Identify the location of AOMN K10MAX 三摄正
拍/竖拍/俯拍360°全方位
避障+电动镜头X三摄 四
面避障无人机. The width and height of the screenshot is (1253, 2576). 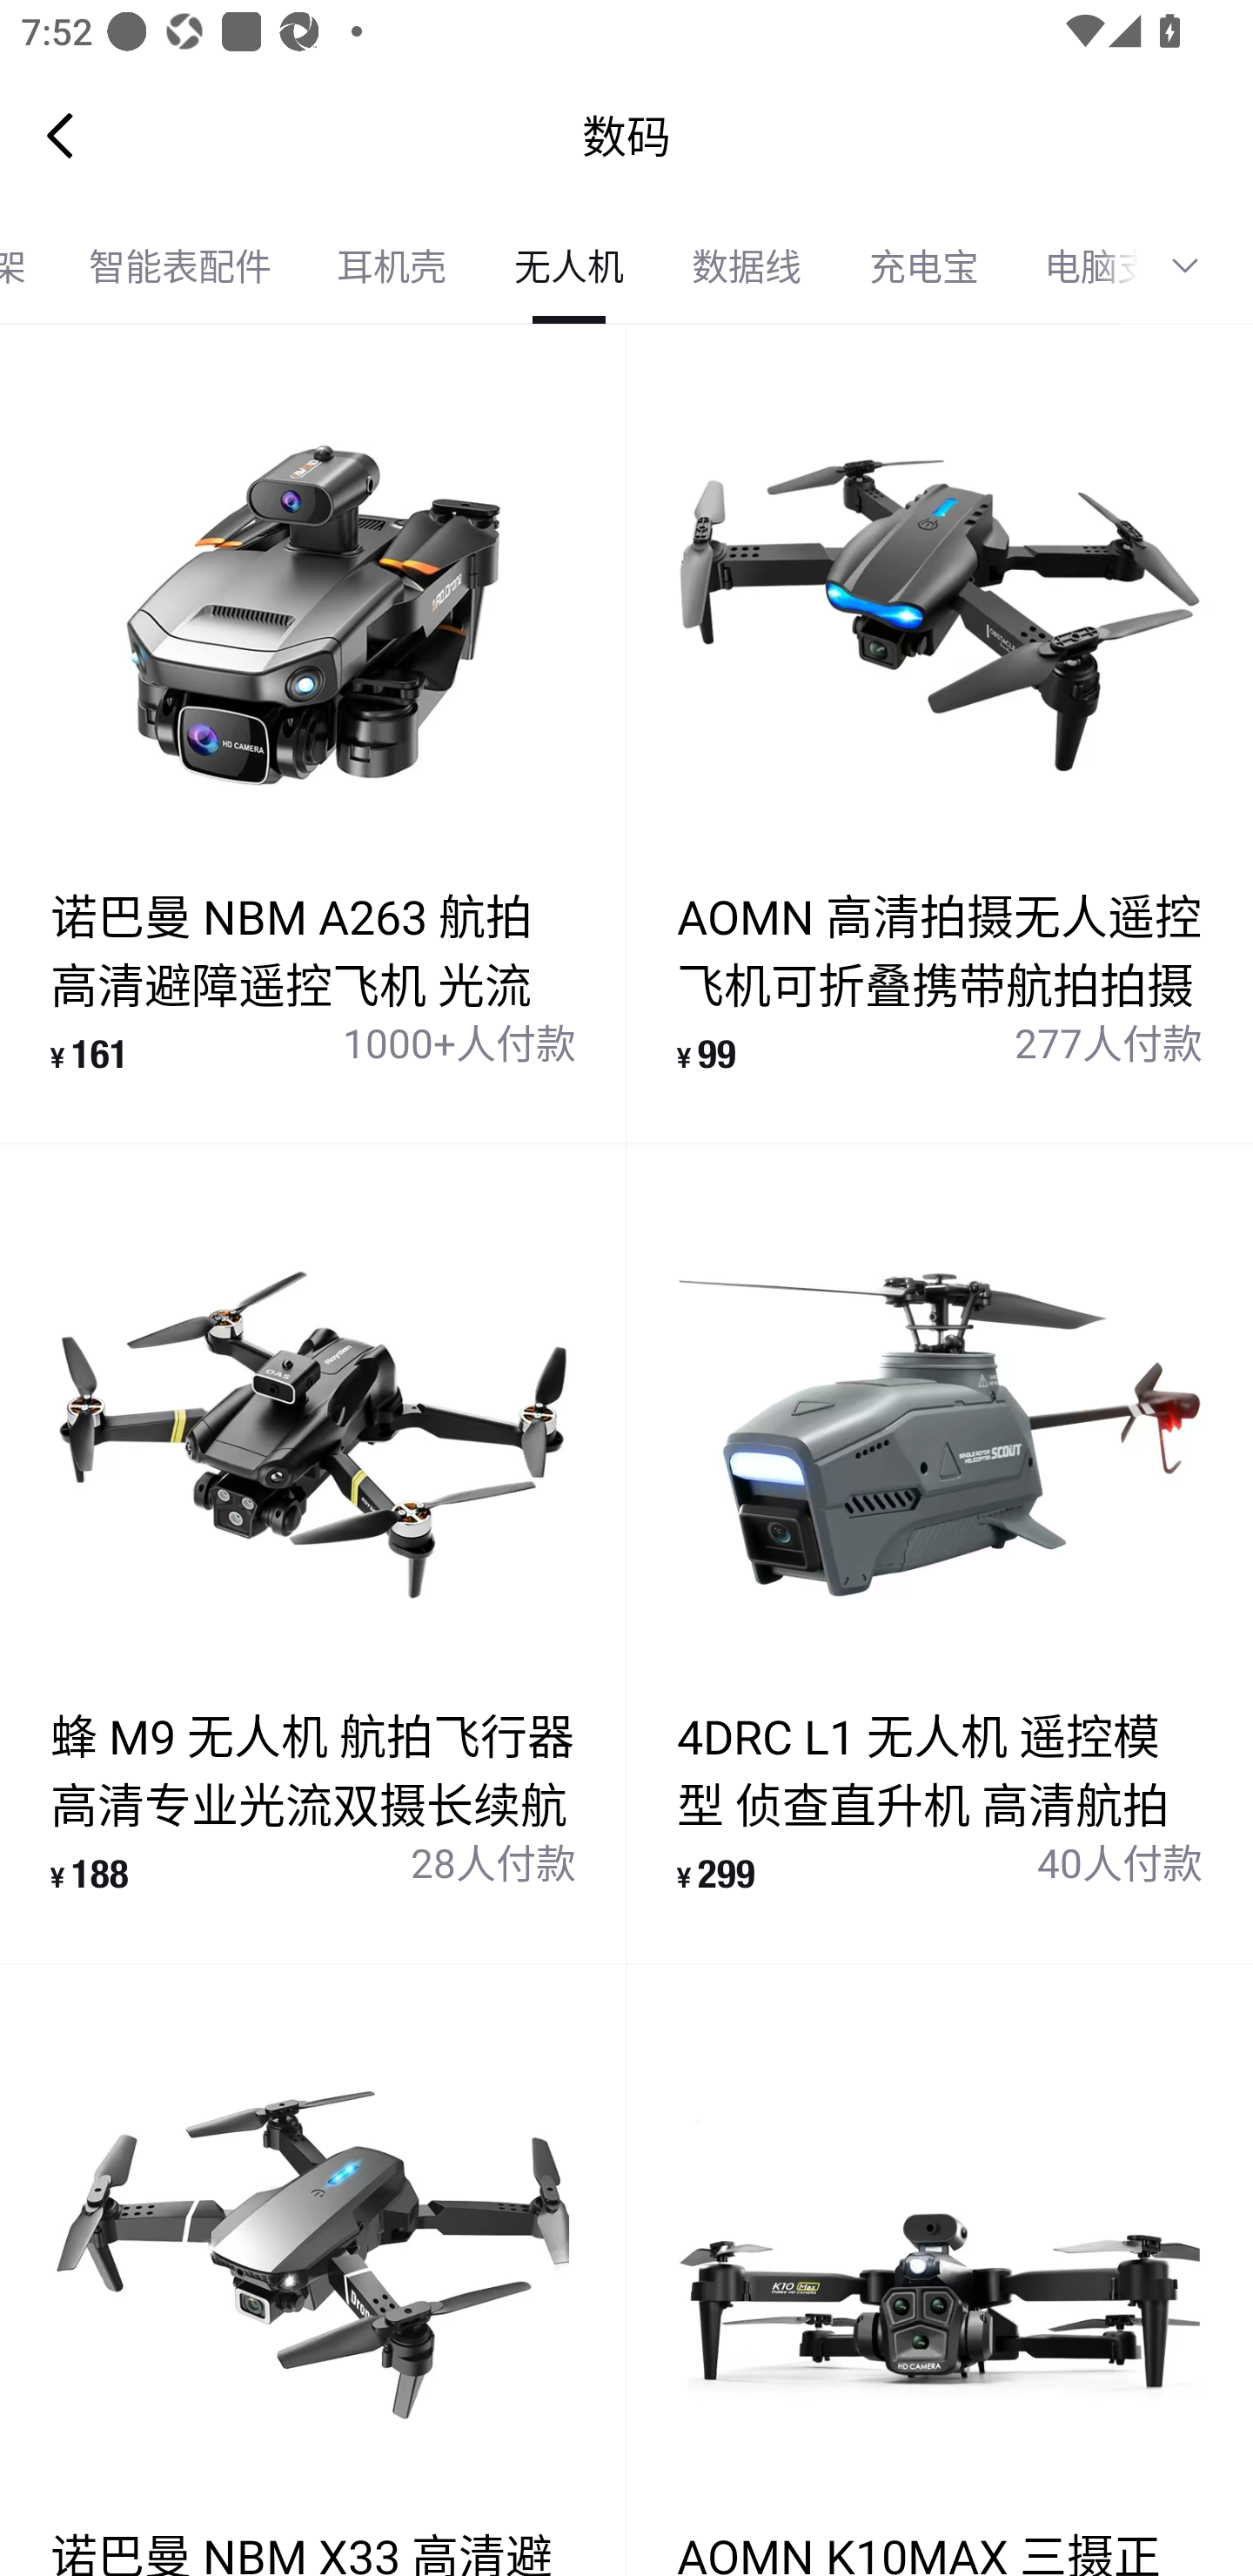
(940, 2270).